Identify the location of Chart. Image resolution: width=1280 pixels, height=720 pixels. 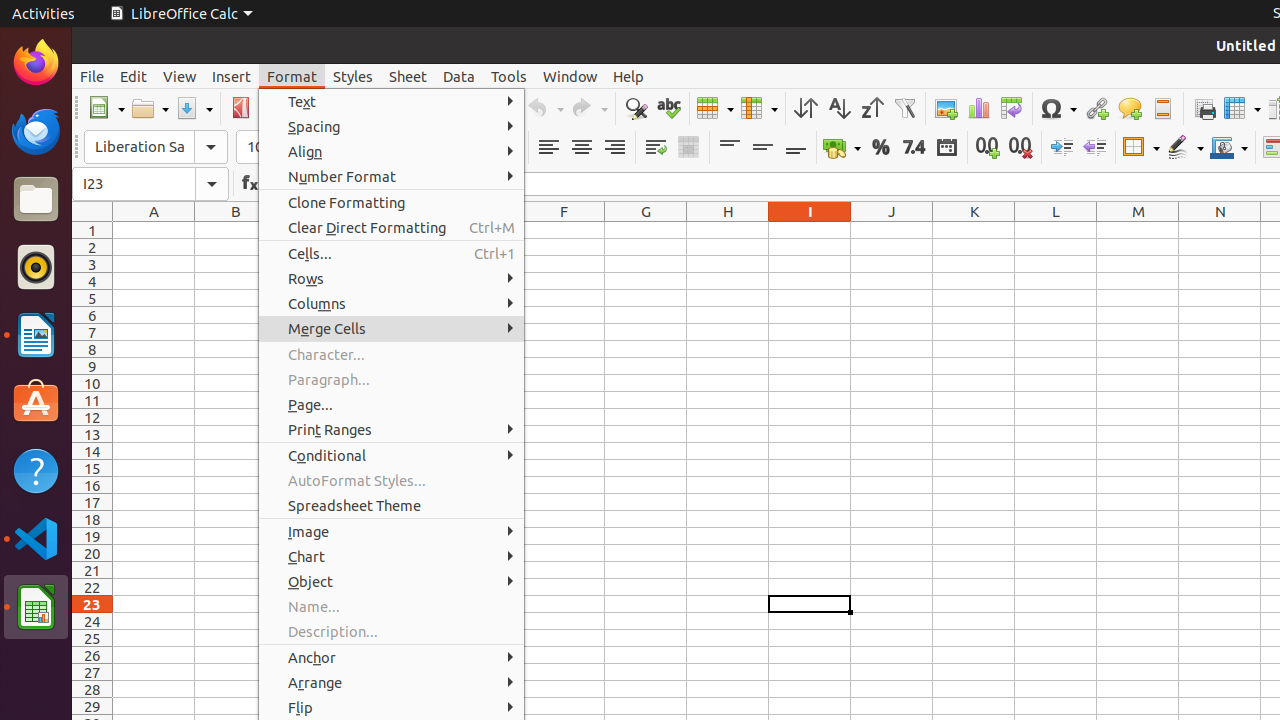
(978, 108).